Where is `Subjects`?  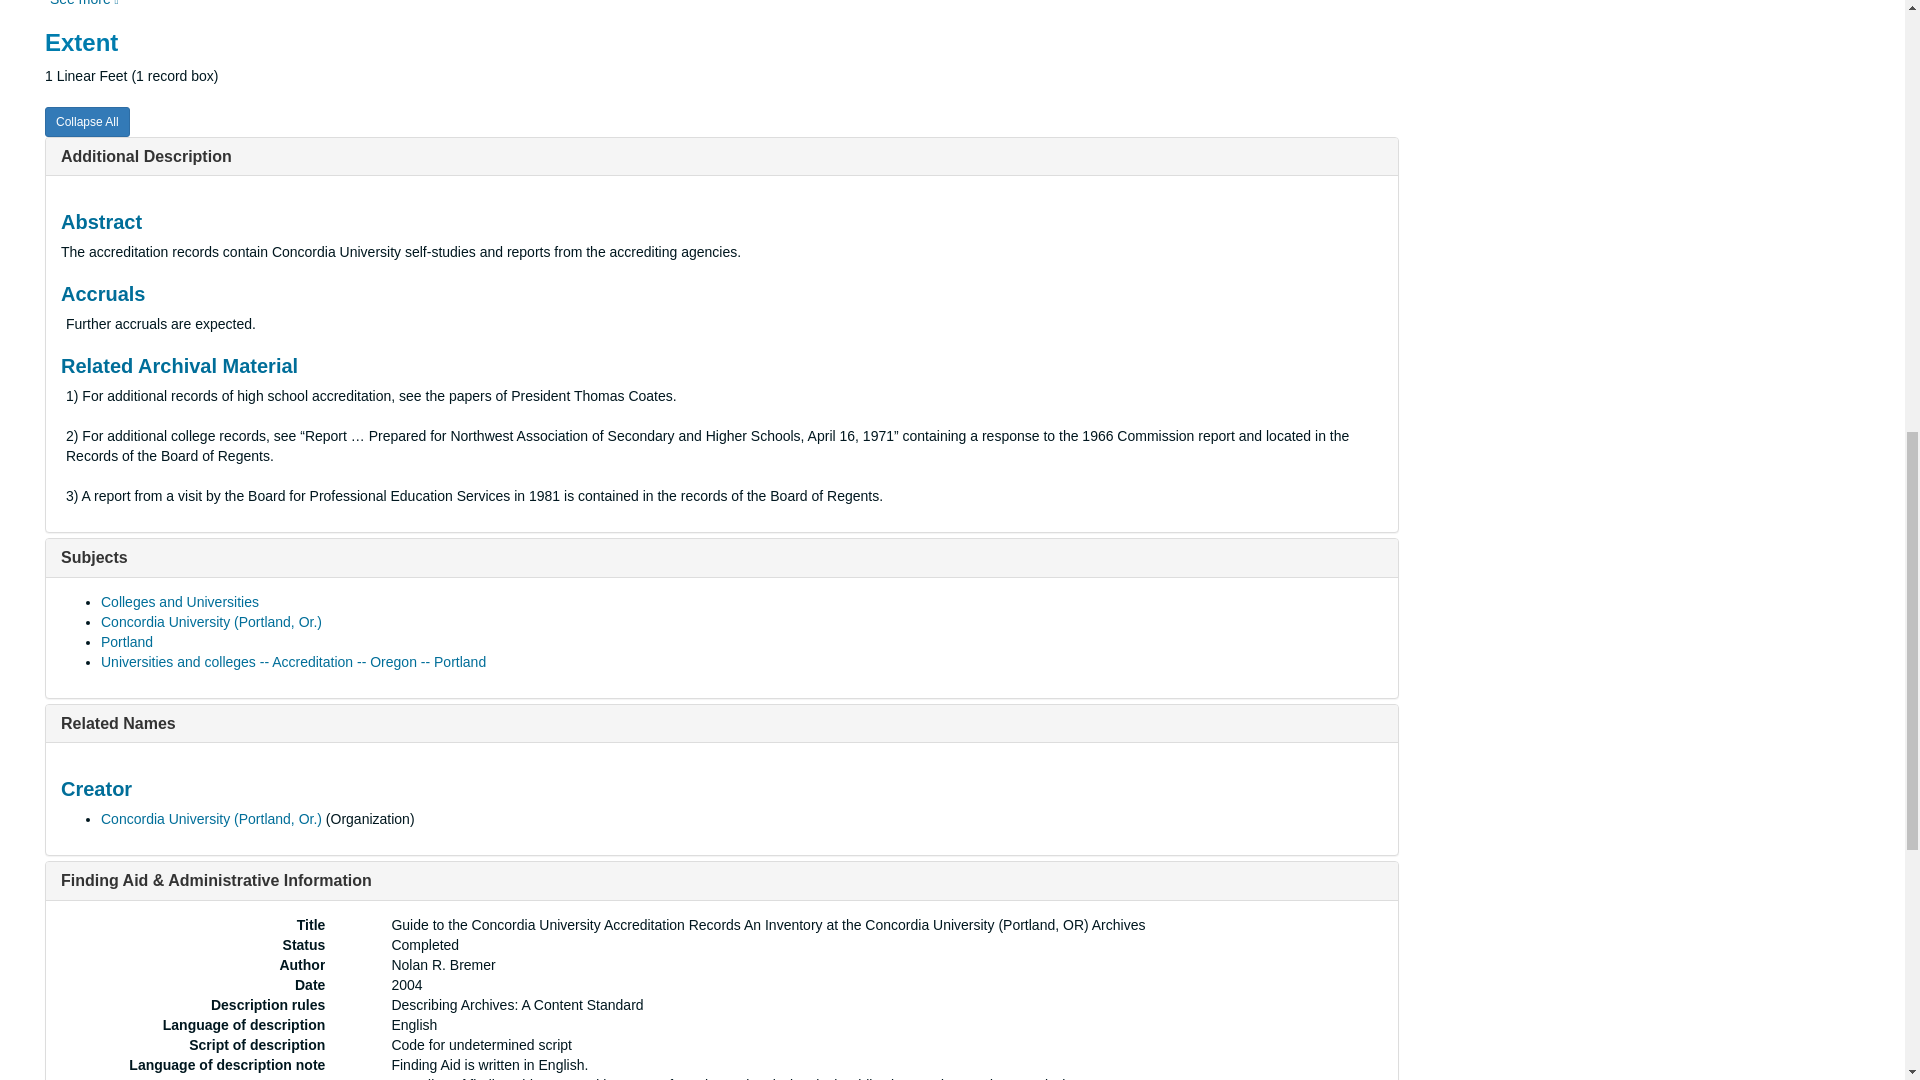 Subjects is located at coordinates (94, 556).